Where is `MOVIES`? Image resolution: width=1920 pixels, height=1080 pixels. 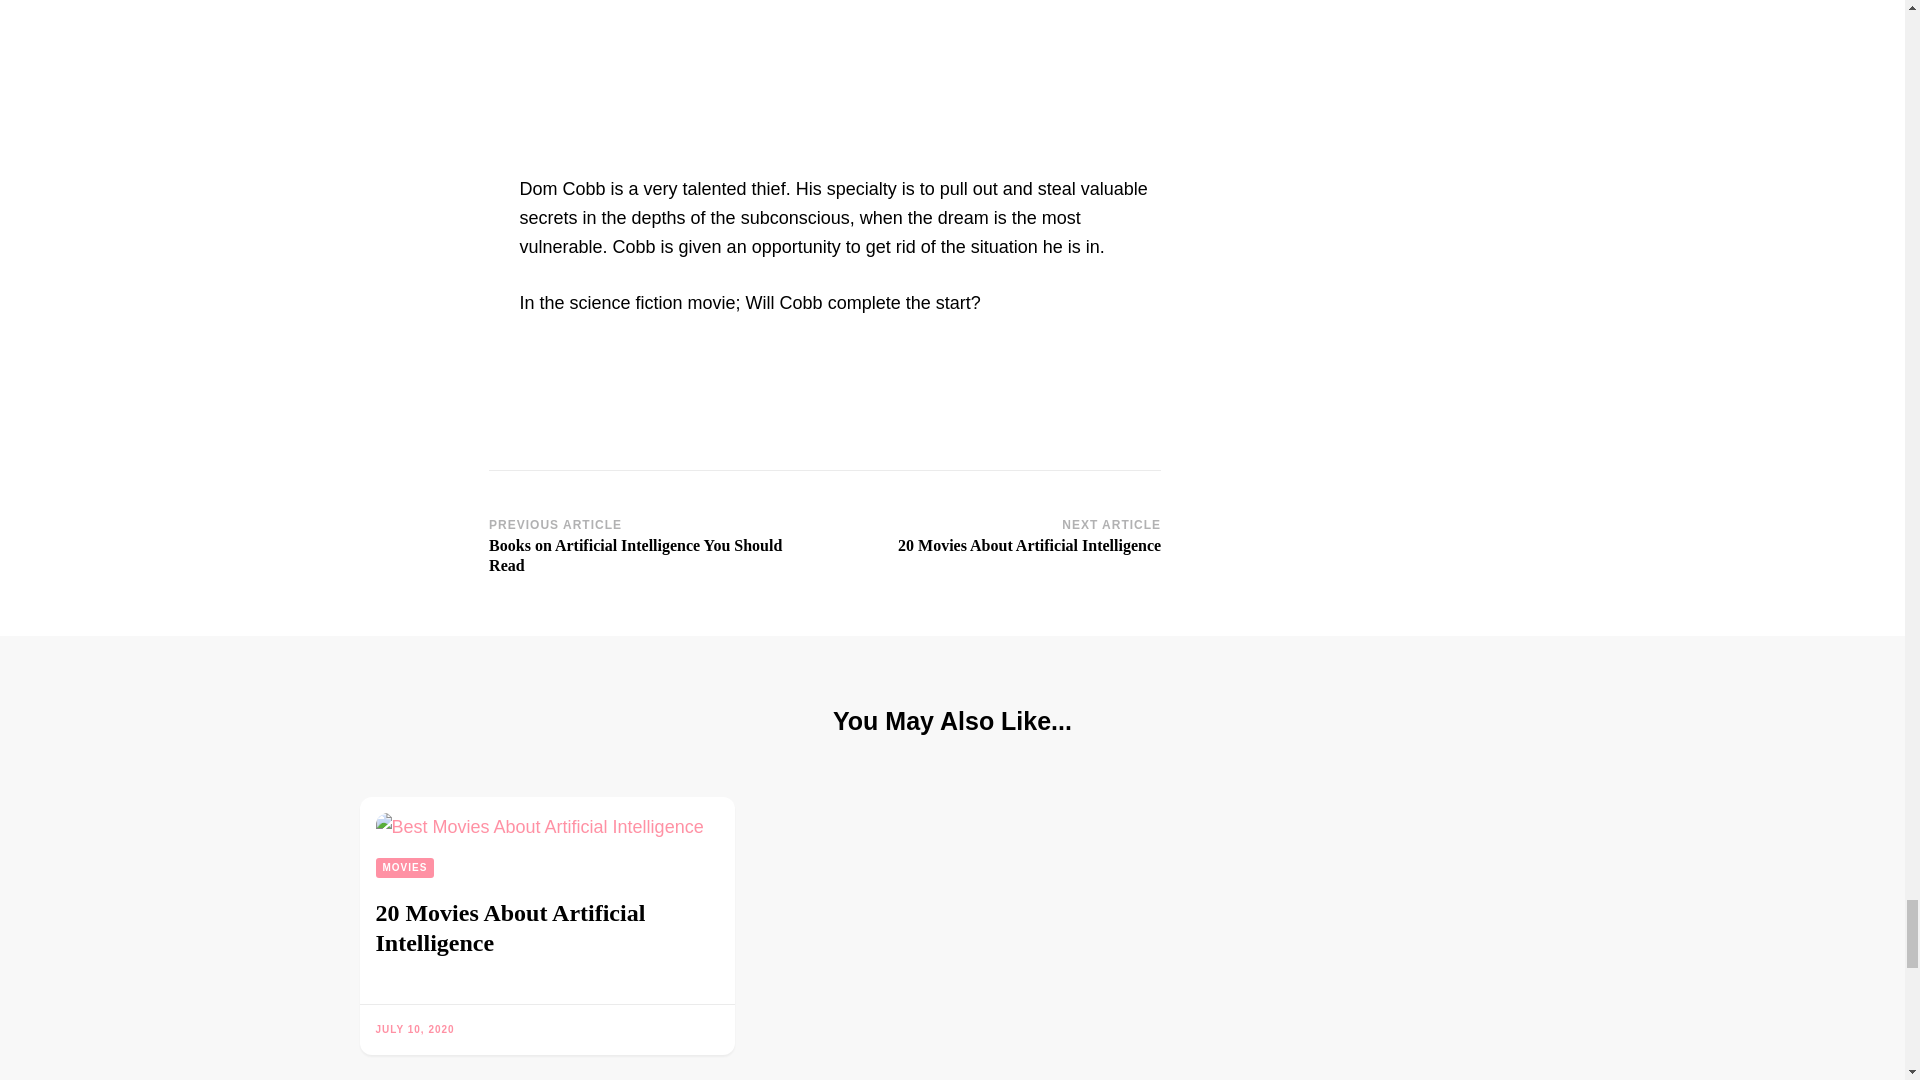
MOVIES is located at coordinates (1000, 538).